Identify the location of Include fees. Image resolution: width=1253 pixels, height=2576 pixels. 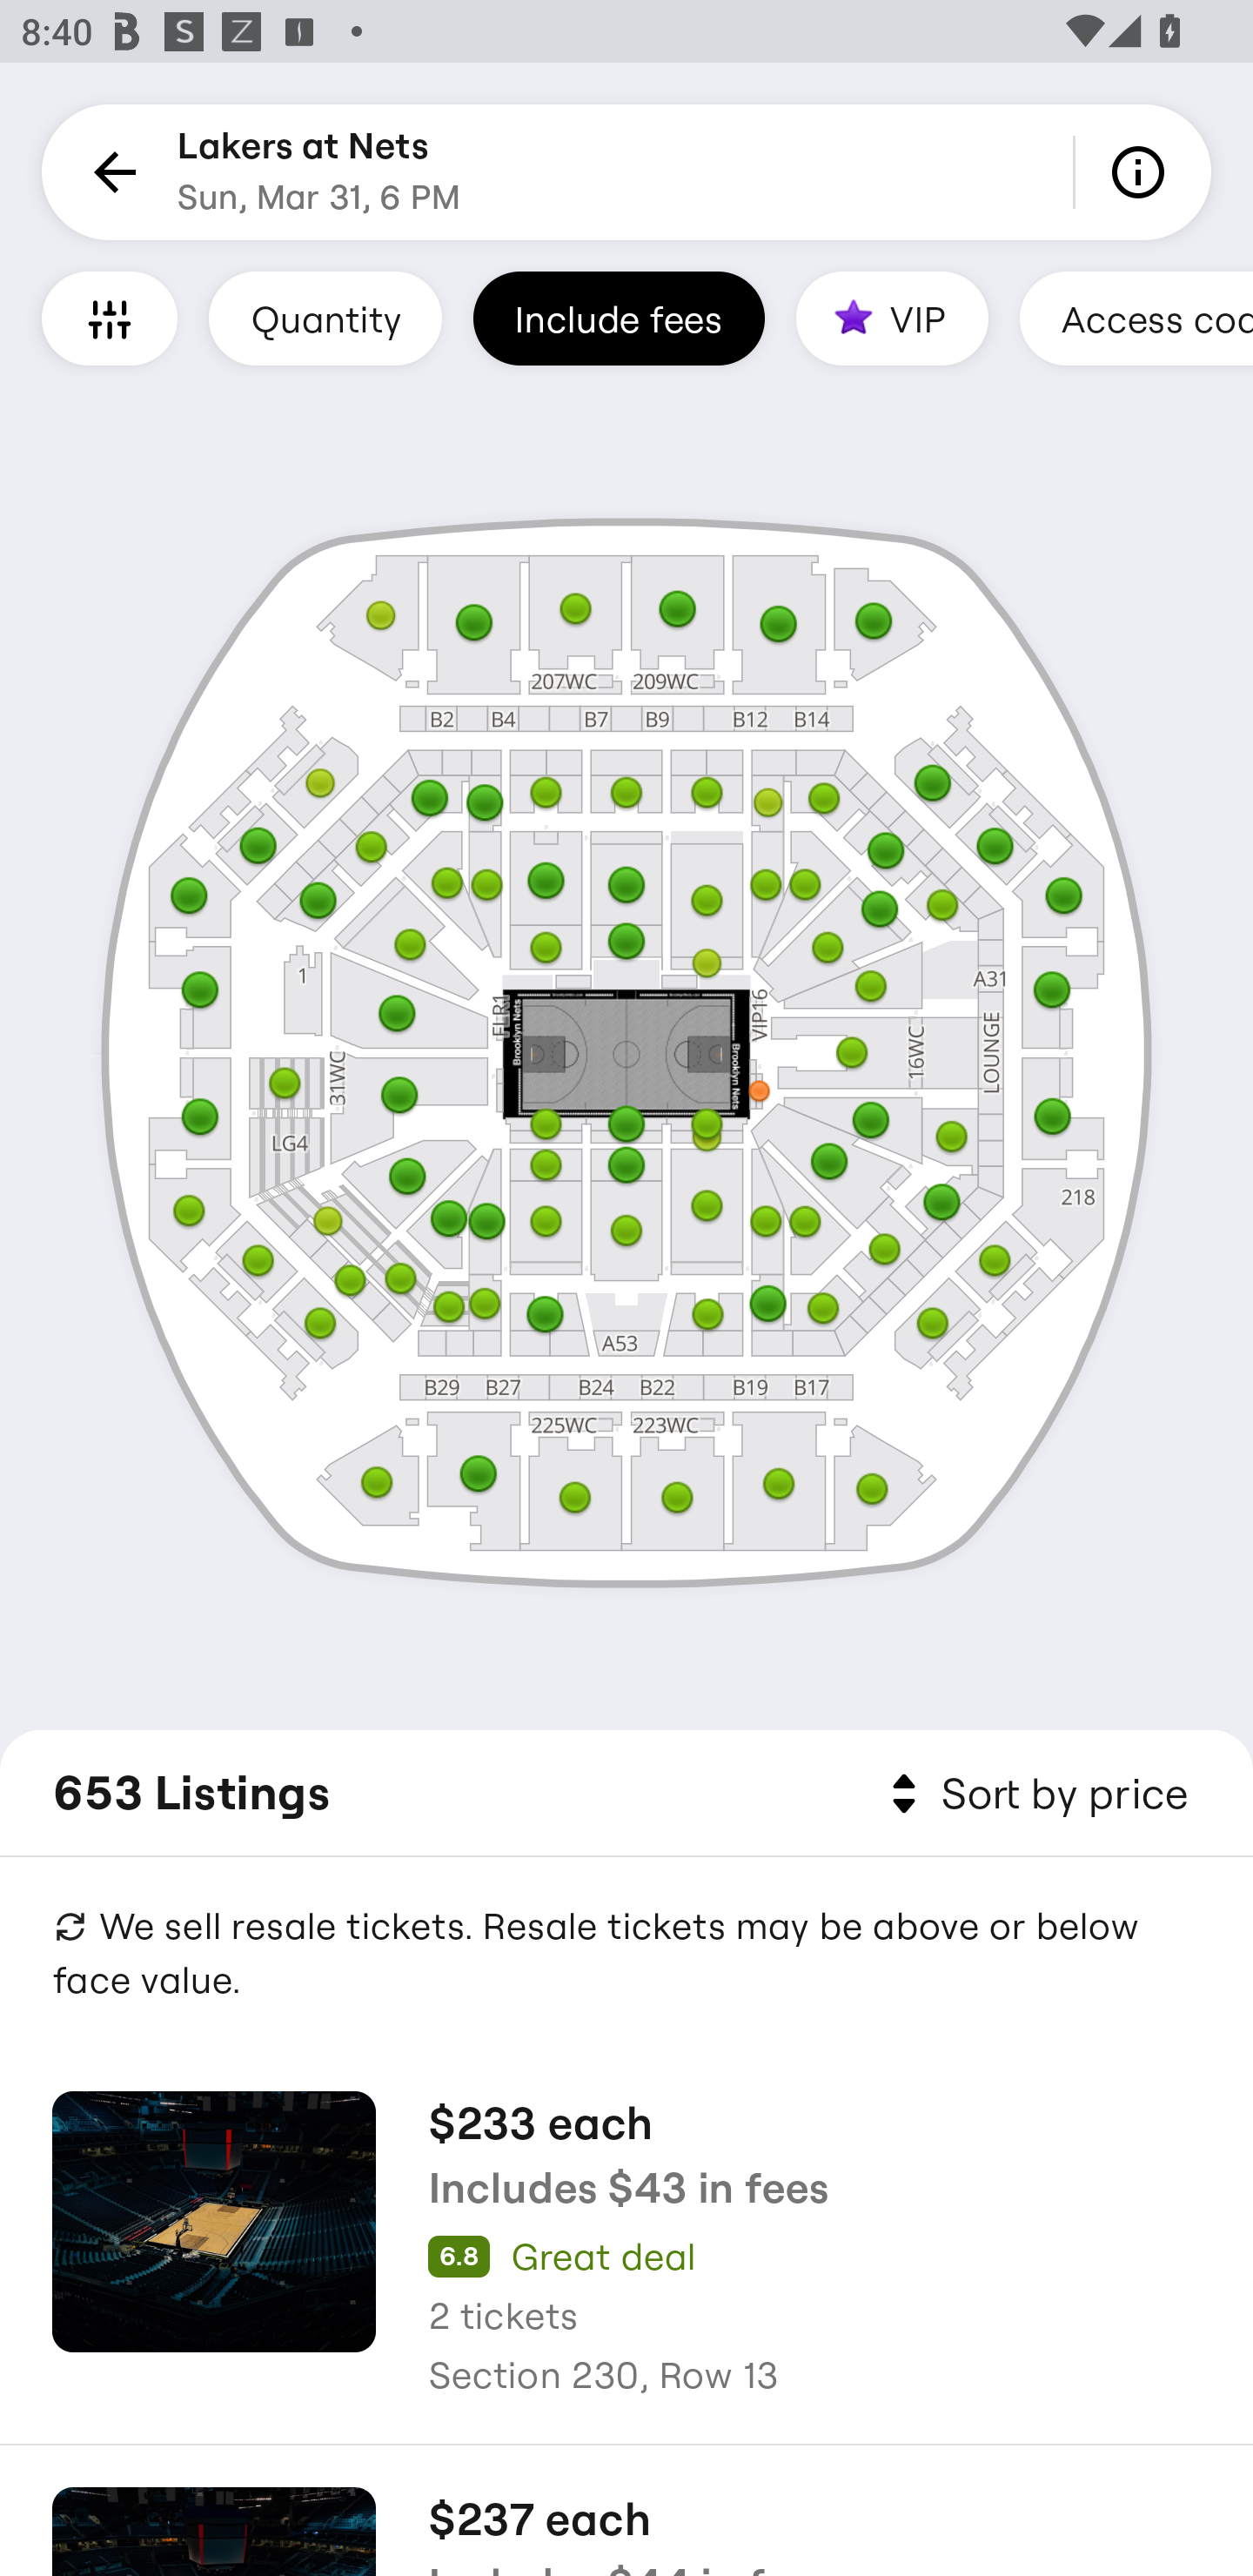
(619, 318).